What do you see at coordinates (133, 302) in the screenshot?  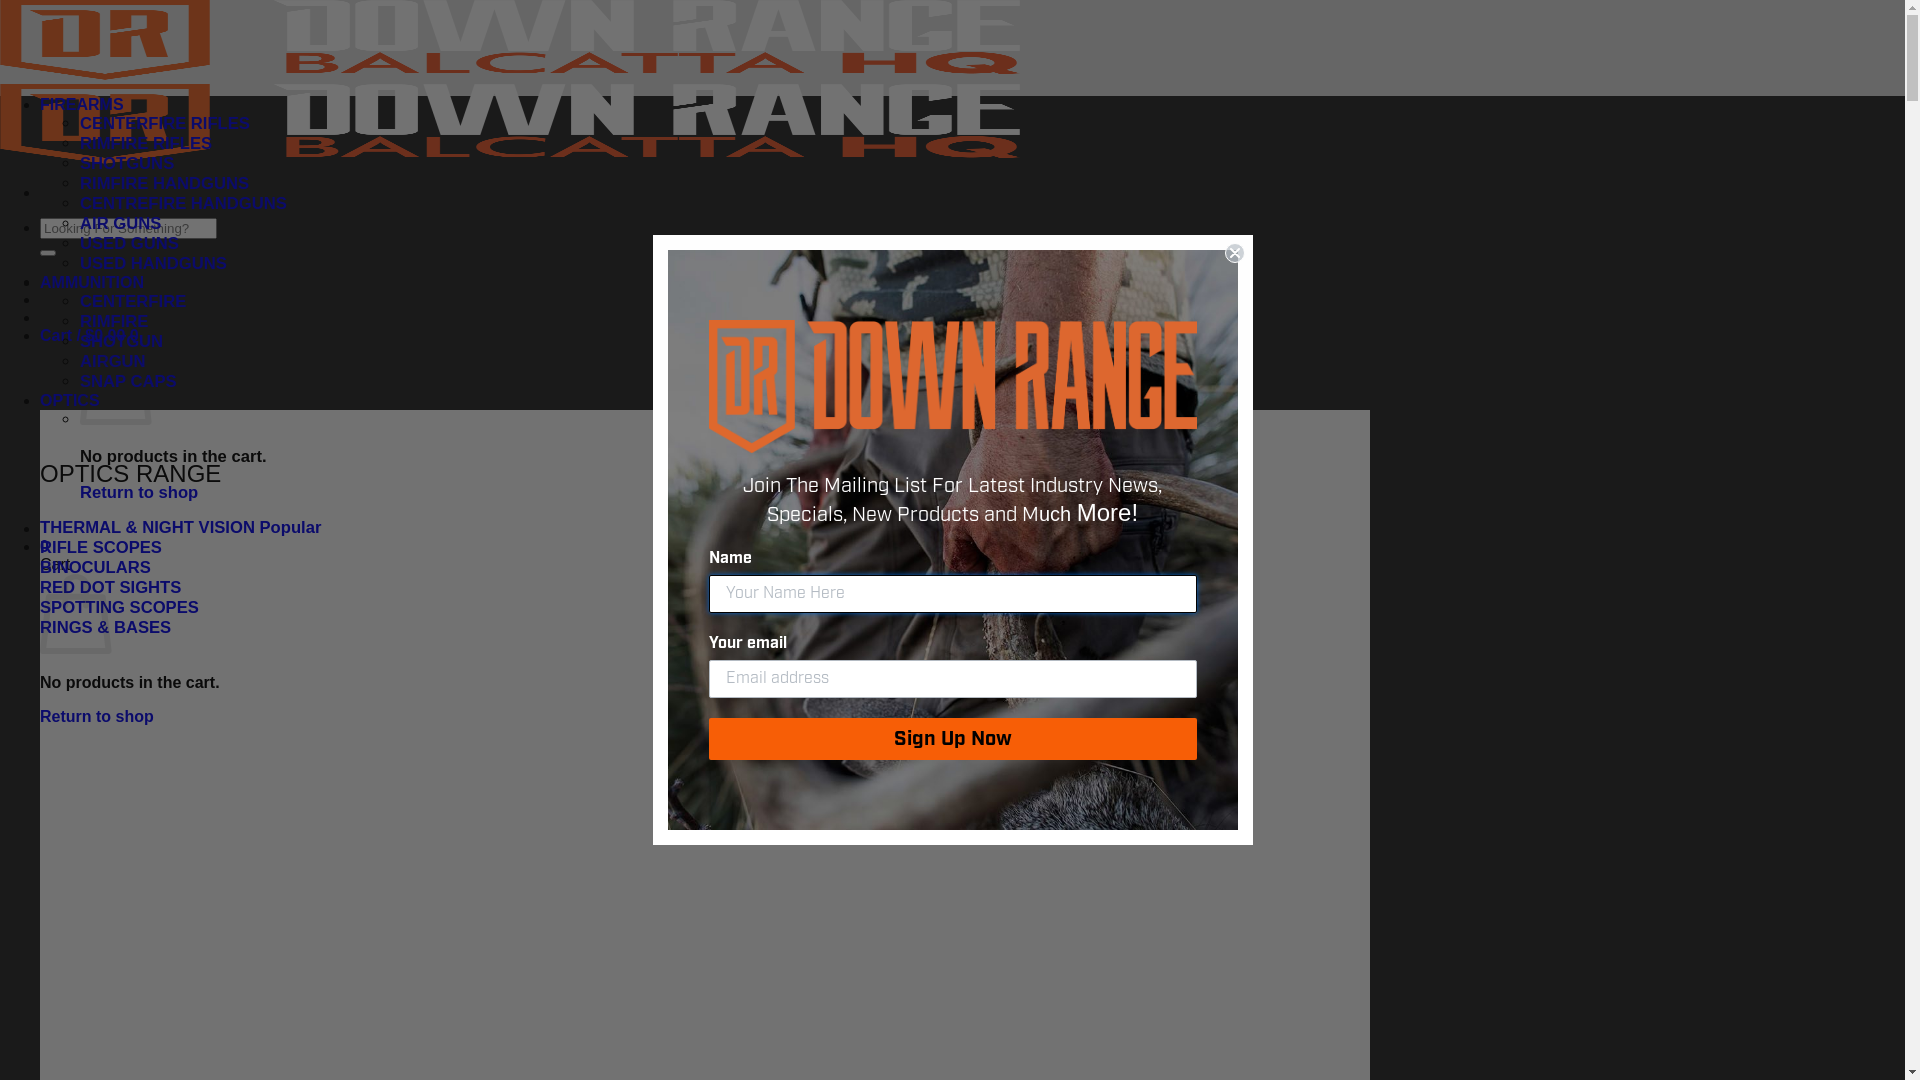 I see `CENTERFIRE` at bounding box center [133, 302].